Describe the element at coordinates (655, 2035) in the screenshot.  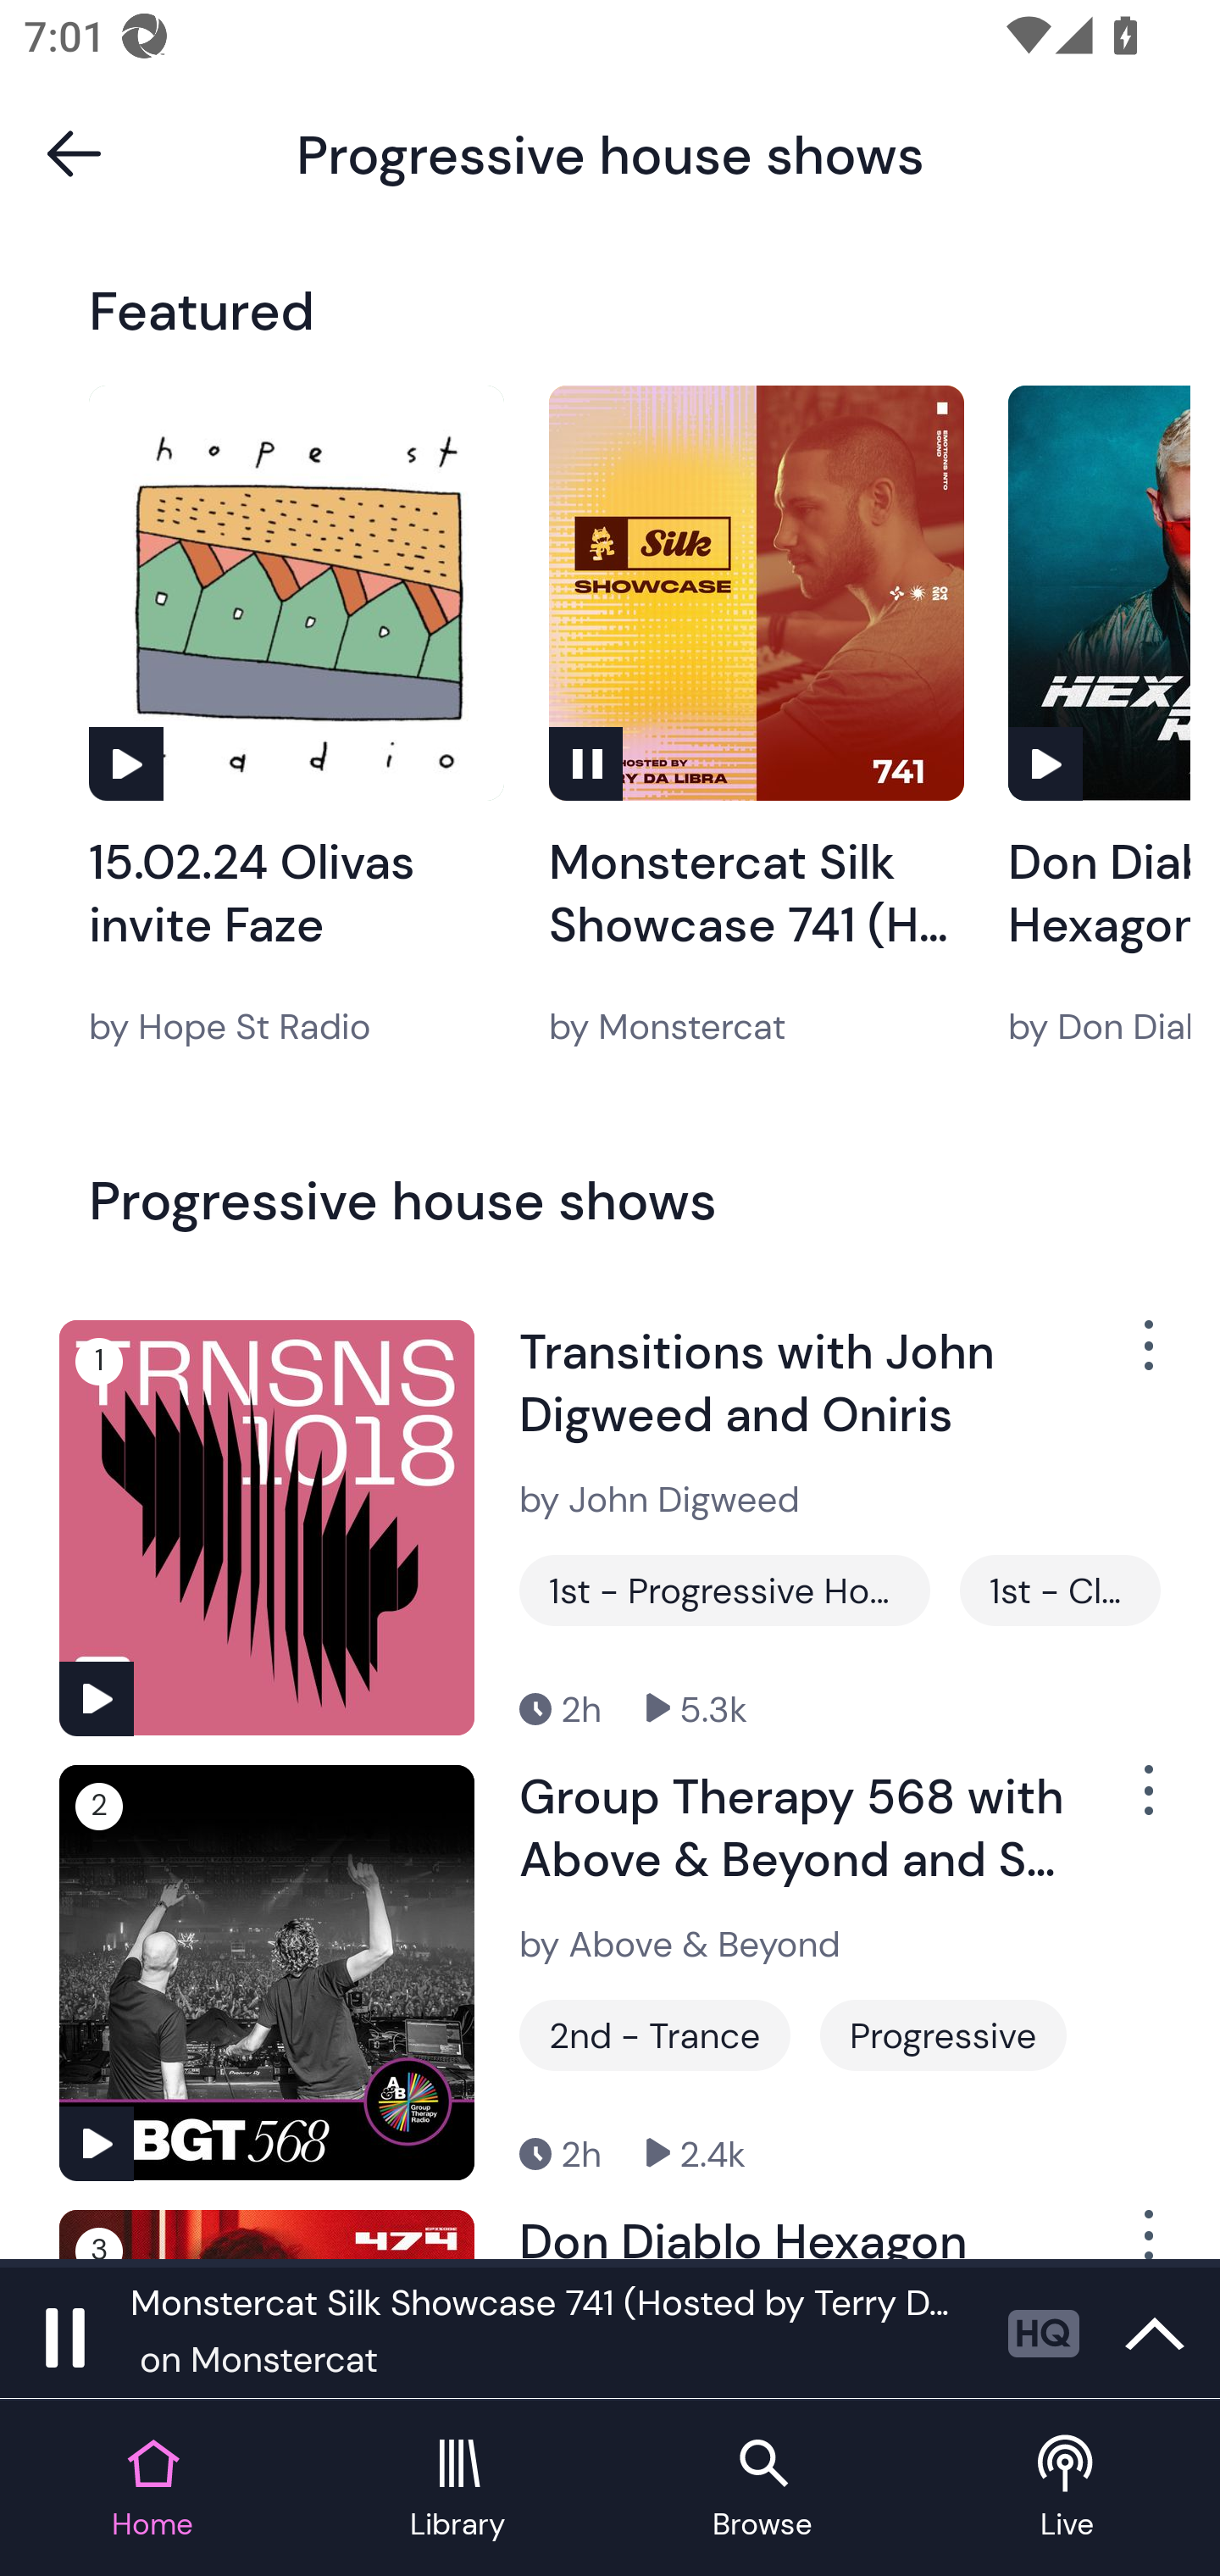
I see `2nd - Trance` at that location.